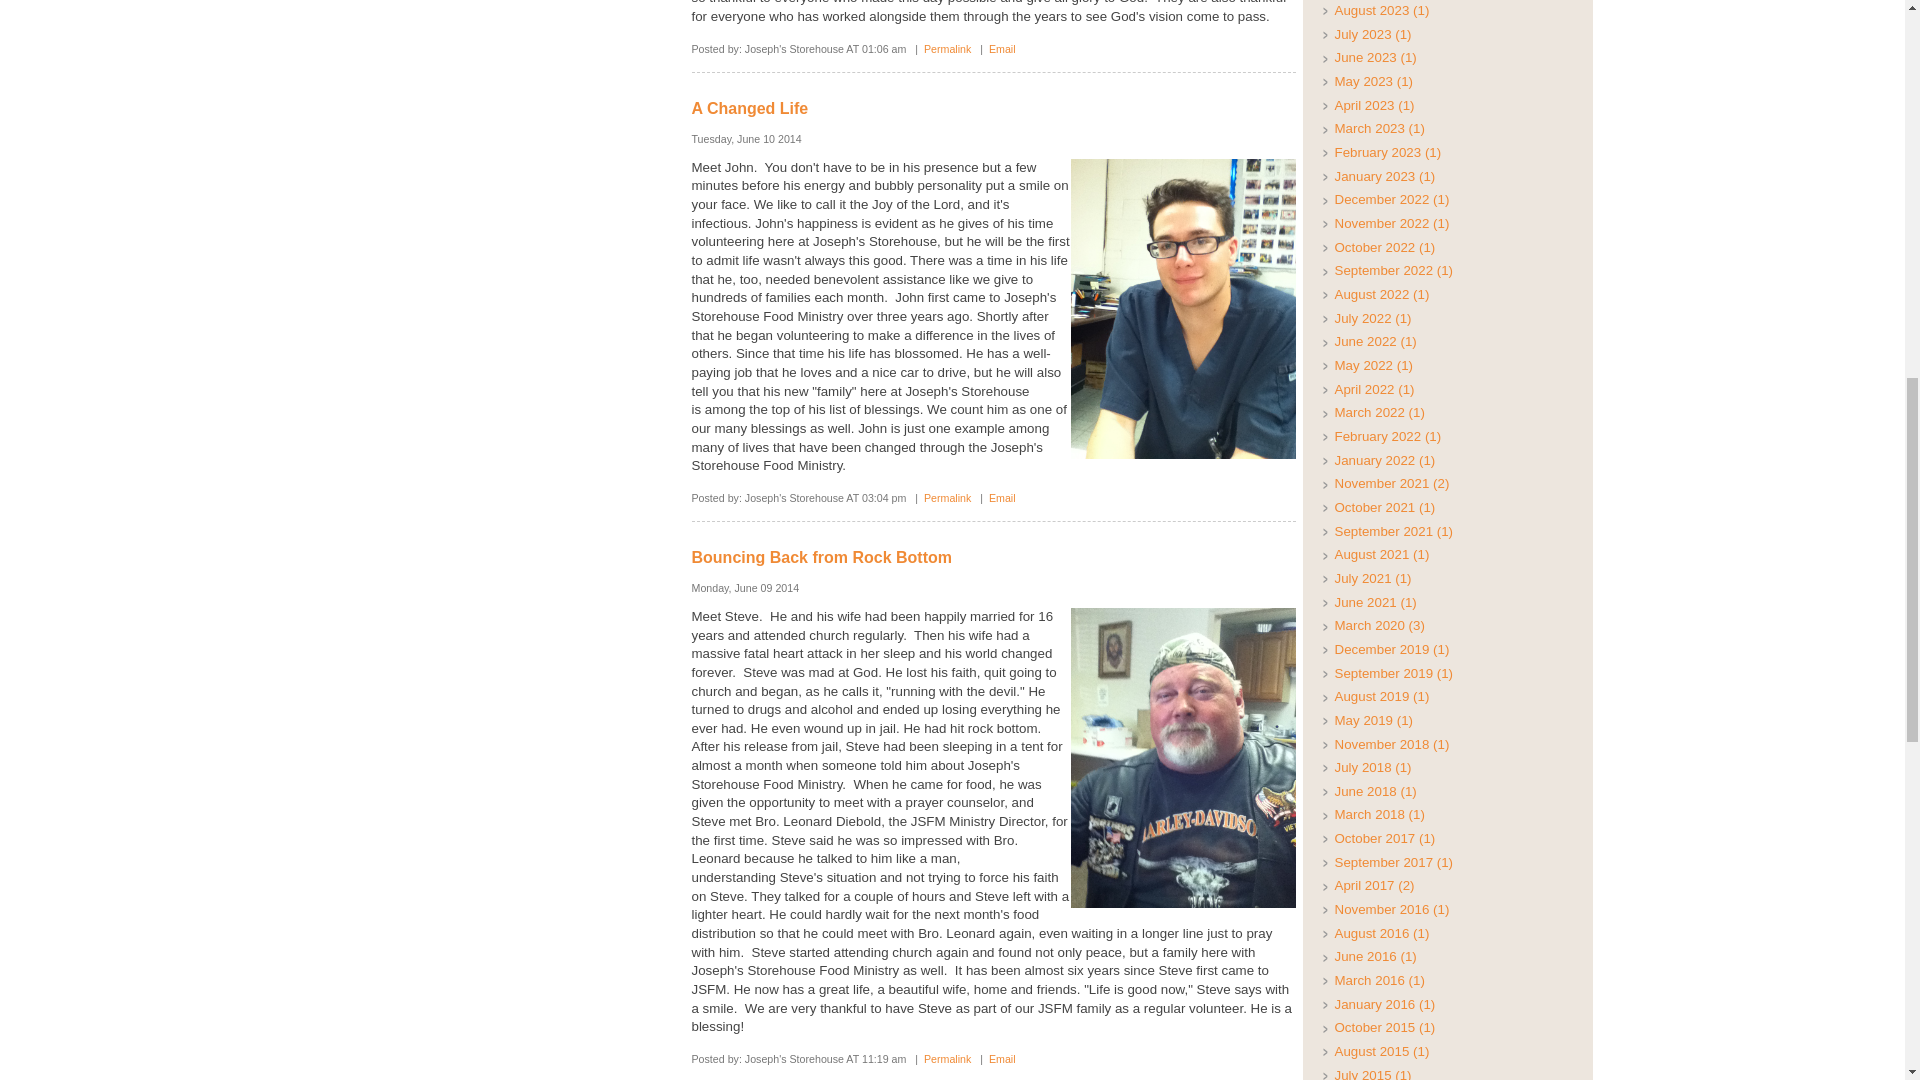 This screenshot has width=1920, height=1080. I want to click on A Changed Life, so click(750, 108).